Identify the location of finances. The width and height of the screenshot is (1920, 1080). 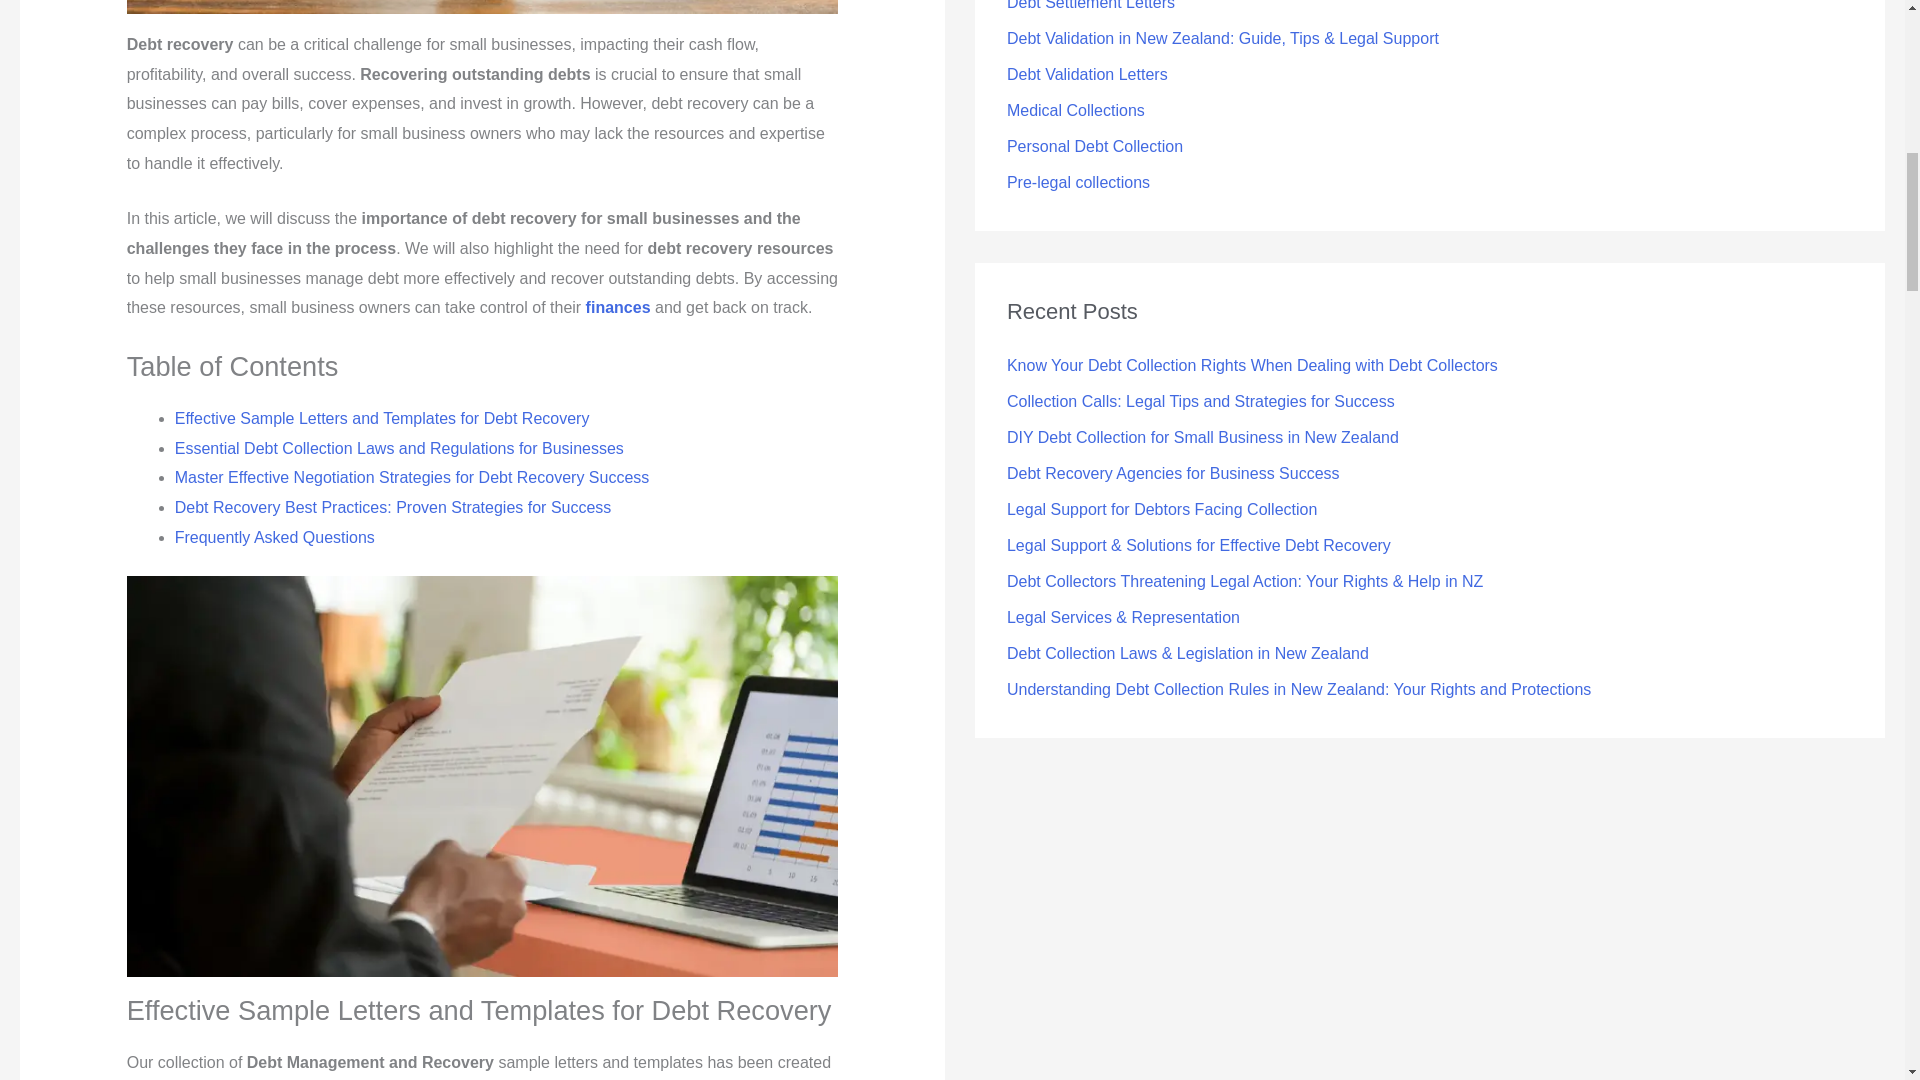
(618, 308).